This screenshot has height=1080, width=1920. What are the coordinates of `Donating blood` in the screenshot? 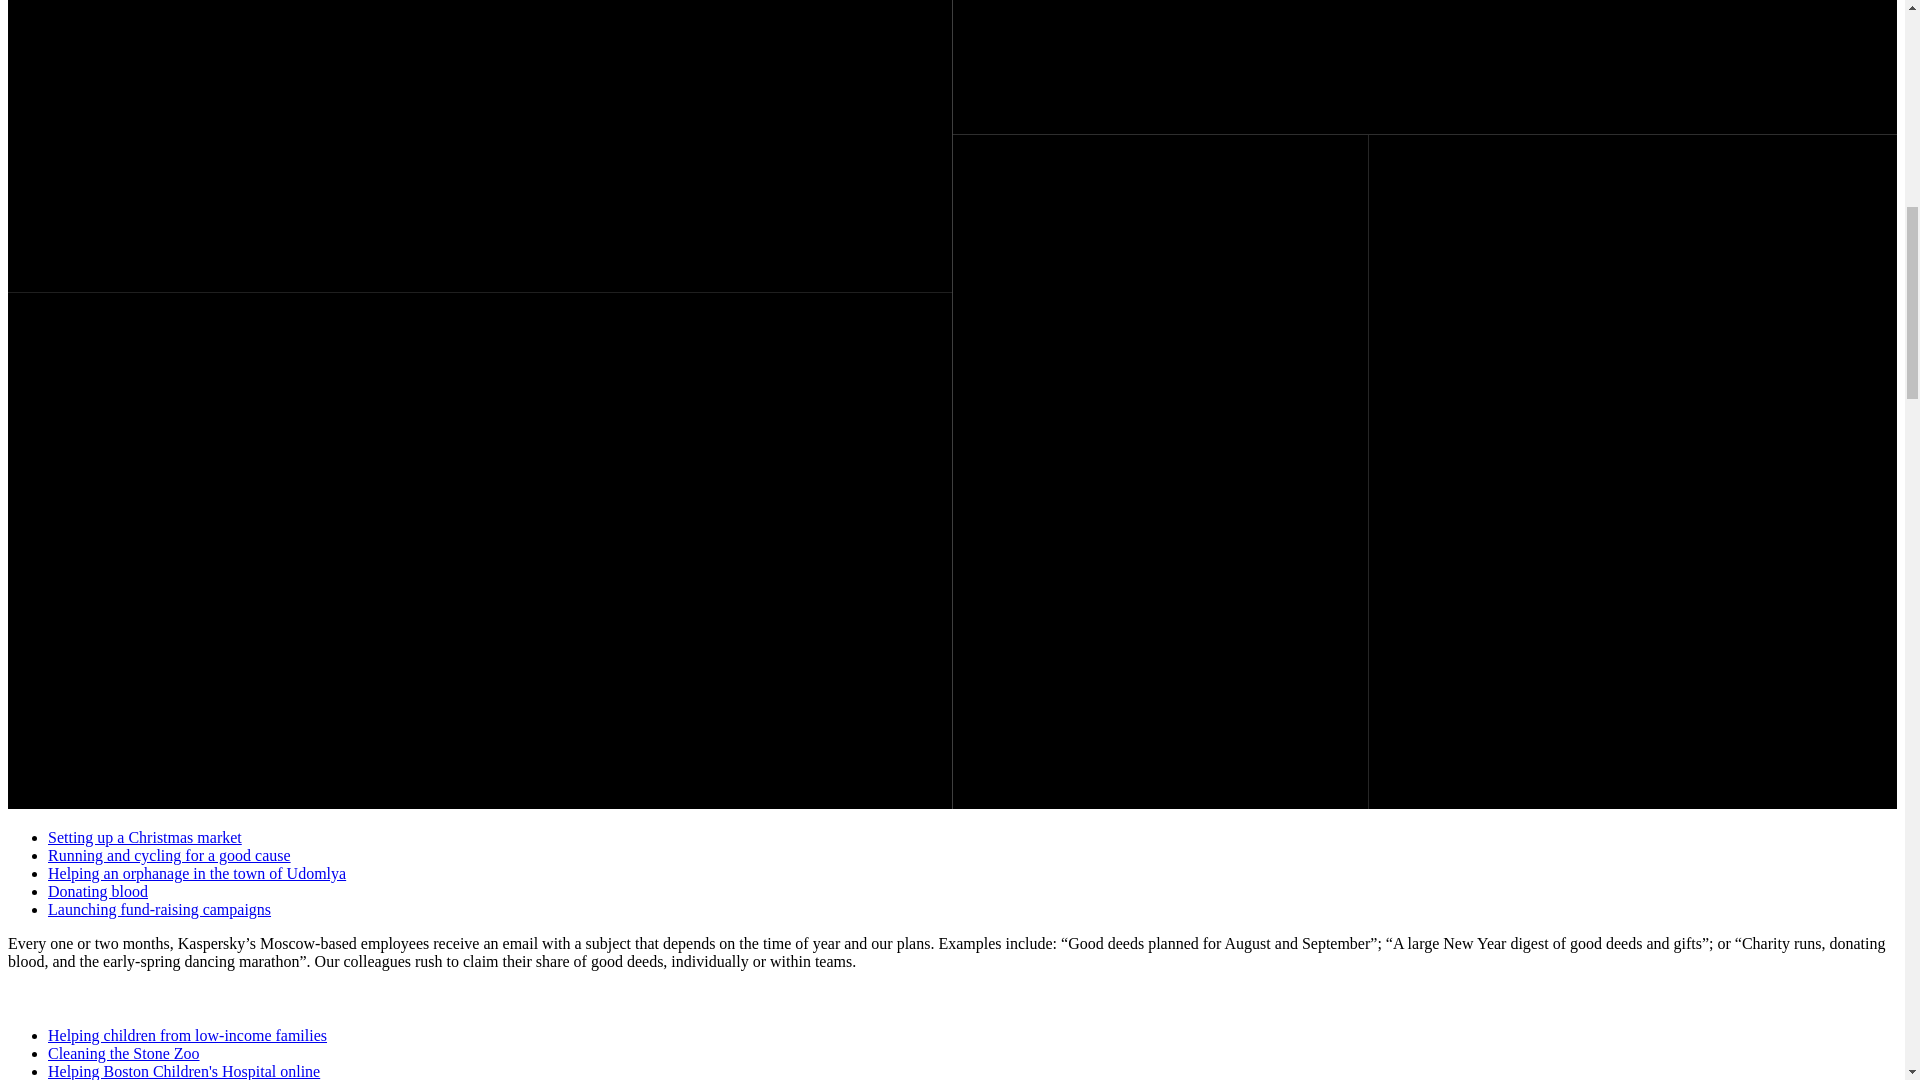 It's located at (98, 891).